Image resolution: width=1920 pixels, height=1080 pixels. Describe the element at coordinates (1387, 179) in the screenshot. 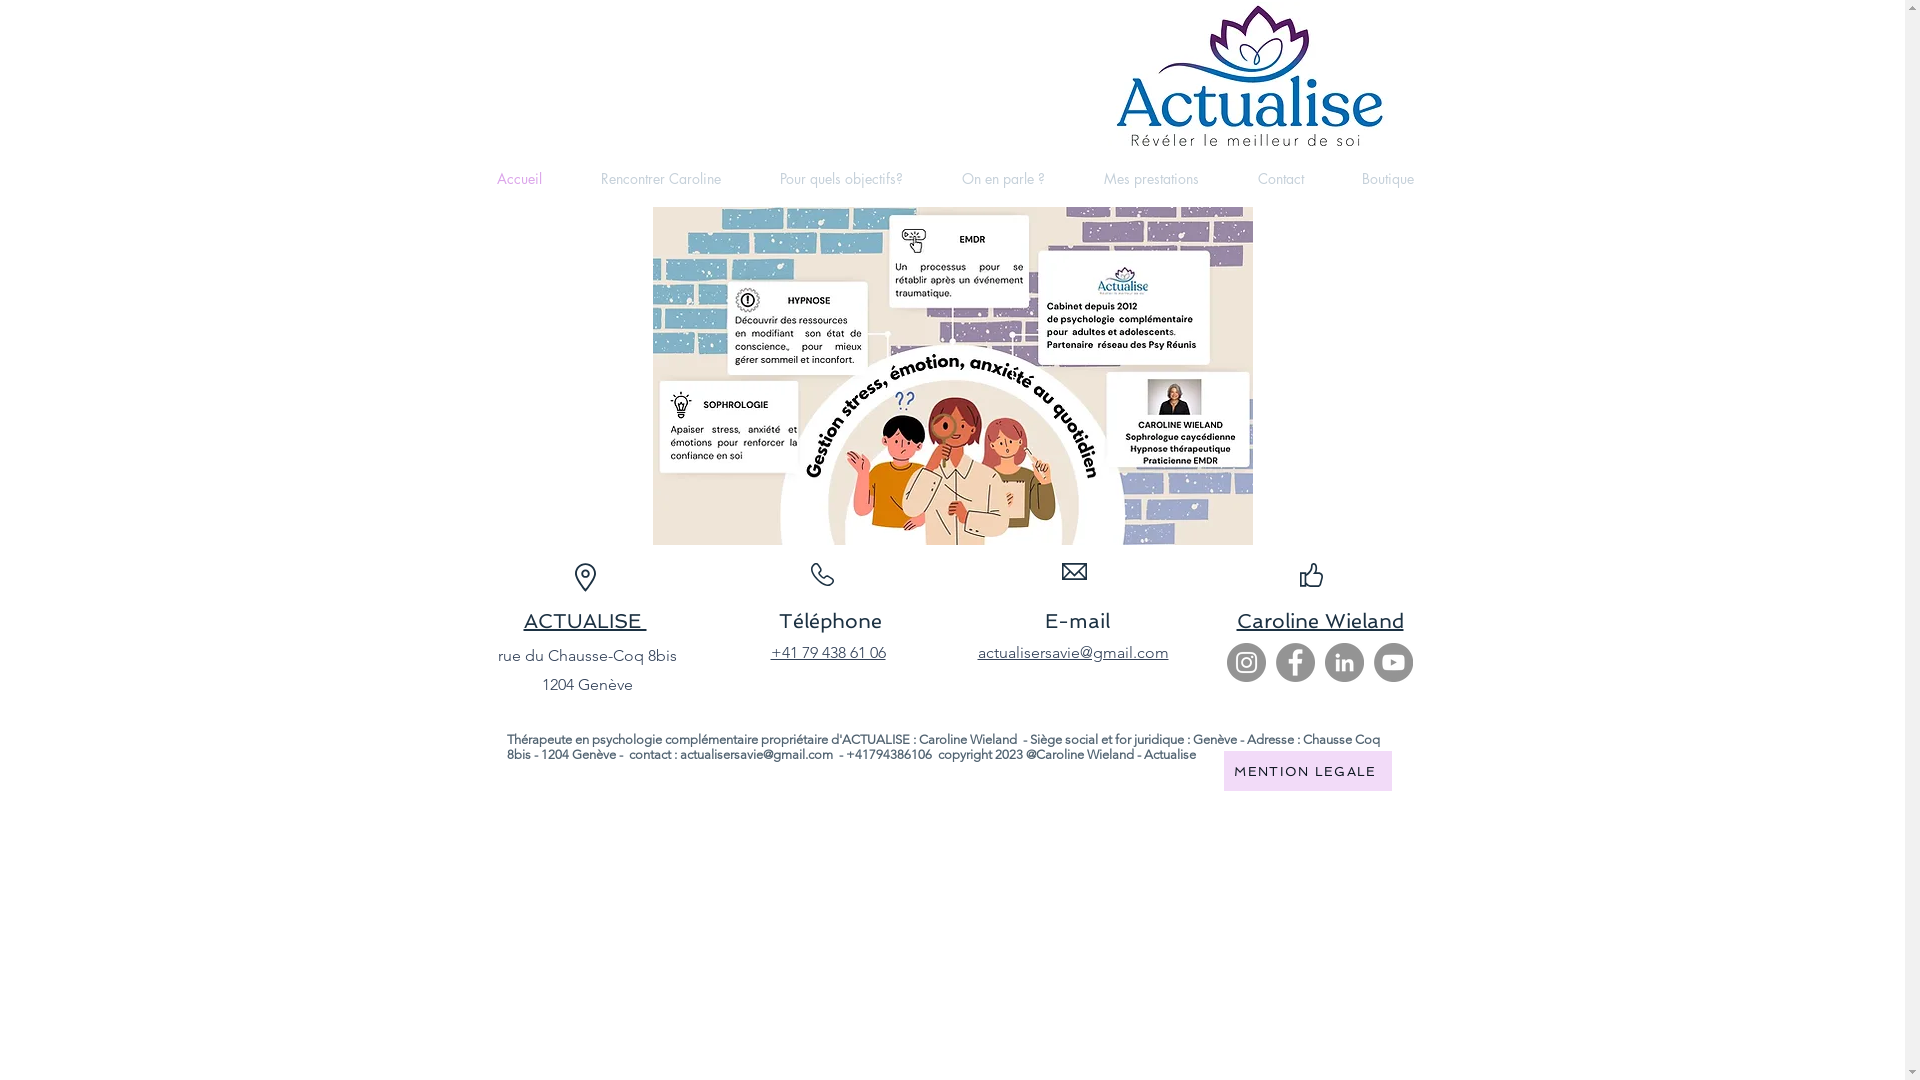

I see `Boutique` at that location.